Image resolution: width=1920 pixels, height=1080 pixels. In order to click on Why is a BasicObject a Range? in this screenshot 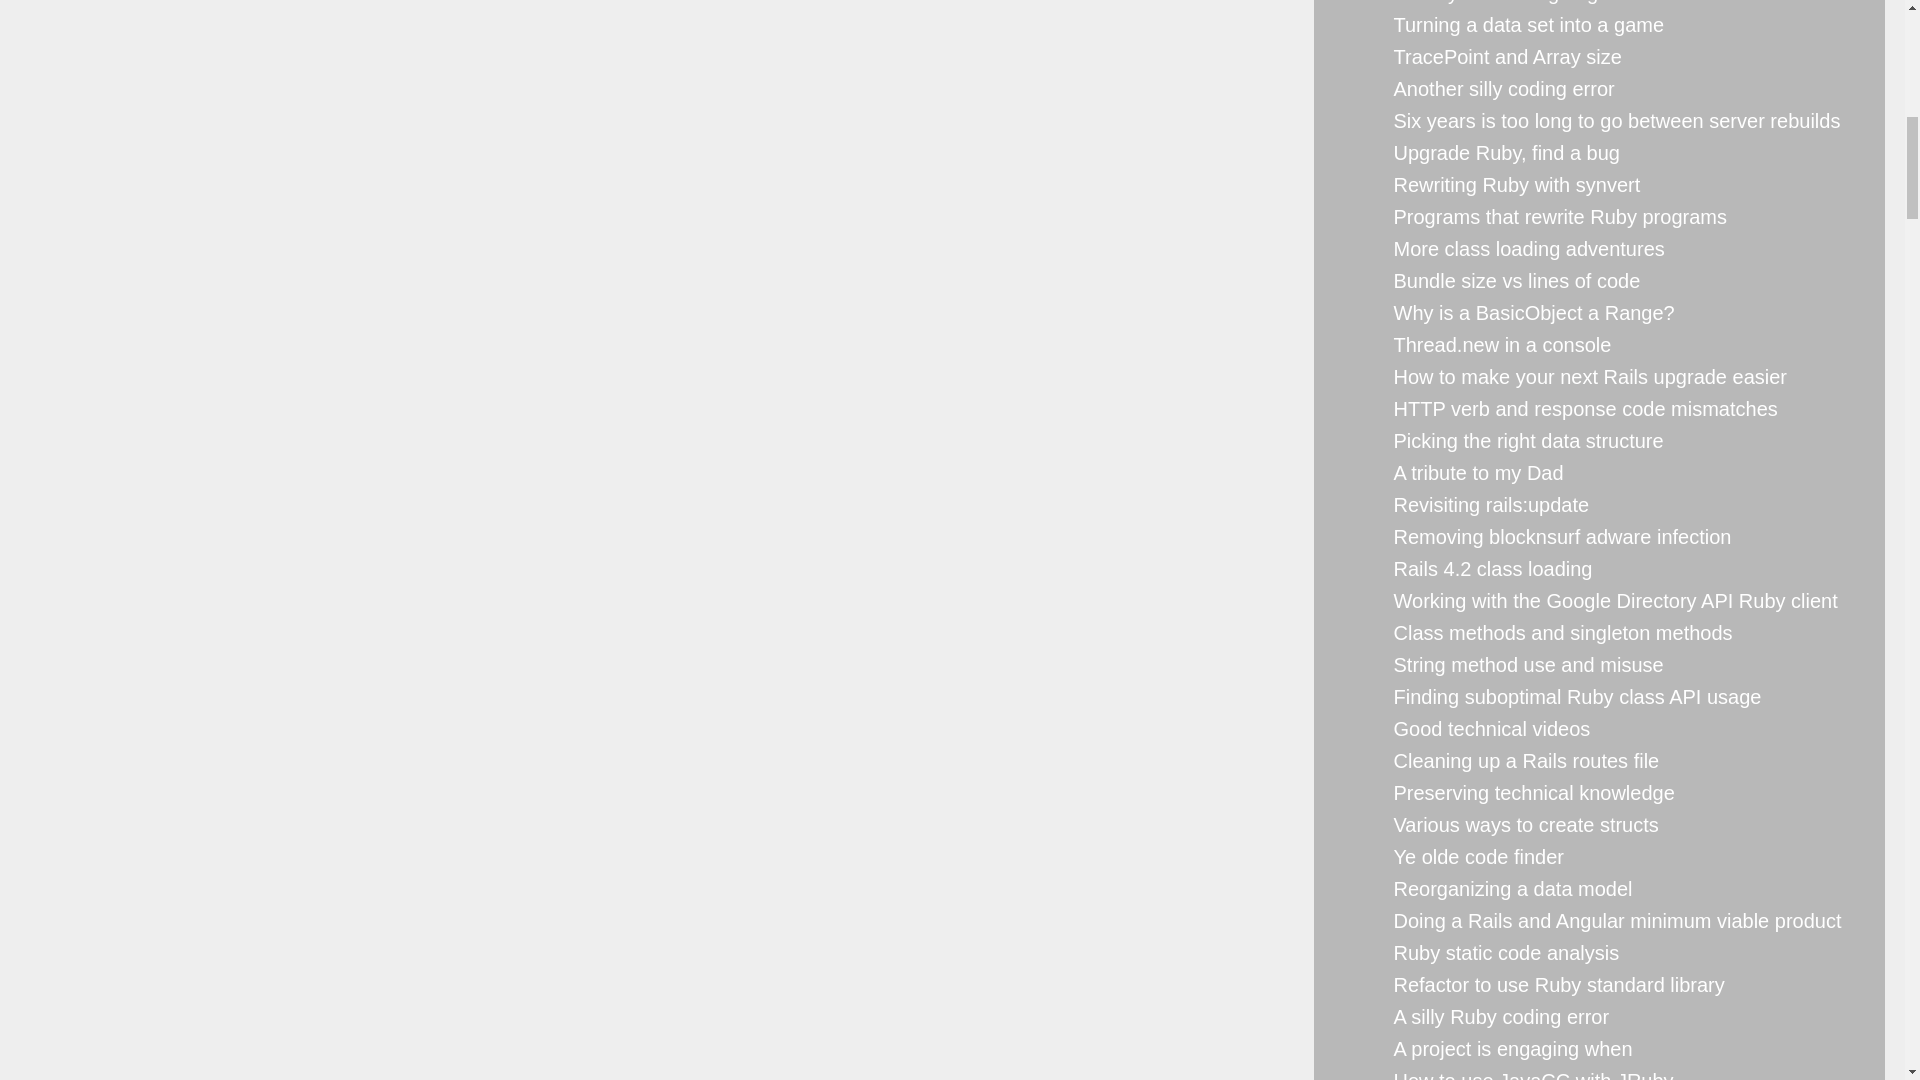, I will do `click(1534, 313)`.